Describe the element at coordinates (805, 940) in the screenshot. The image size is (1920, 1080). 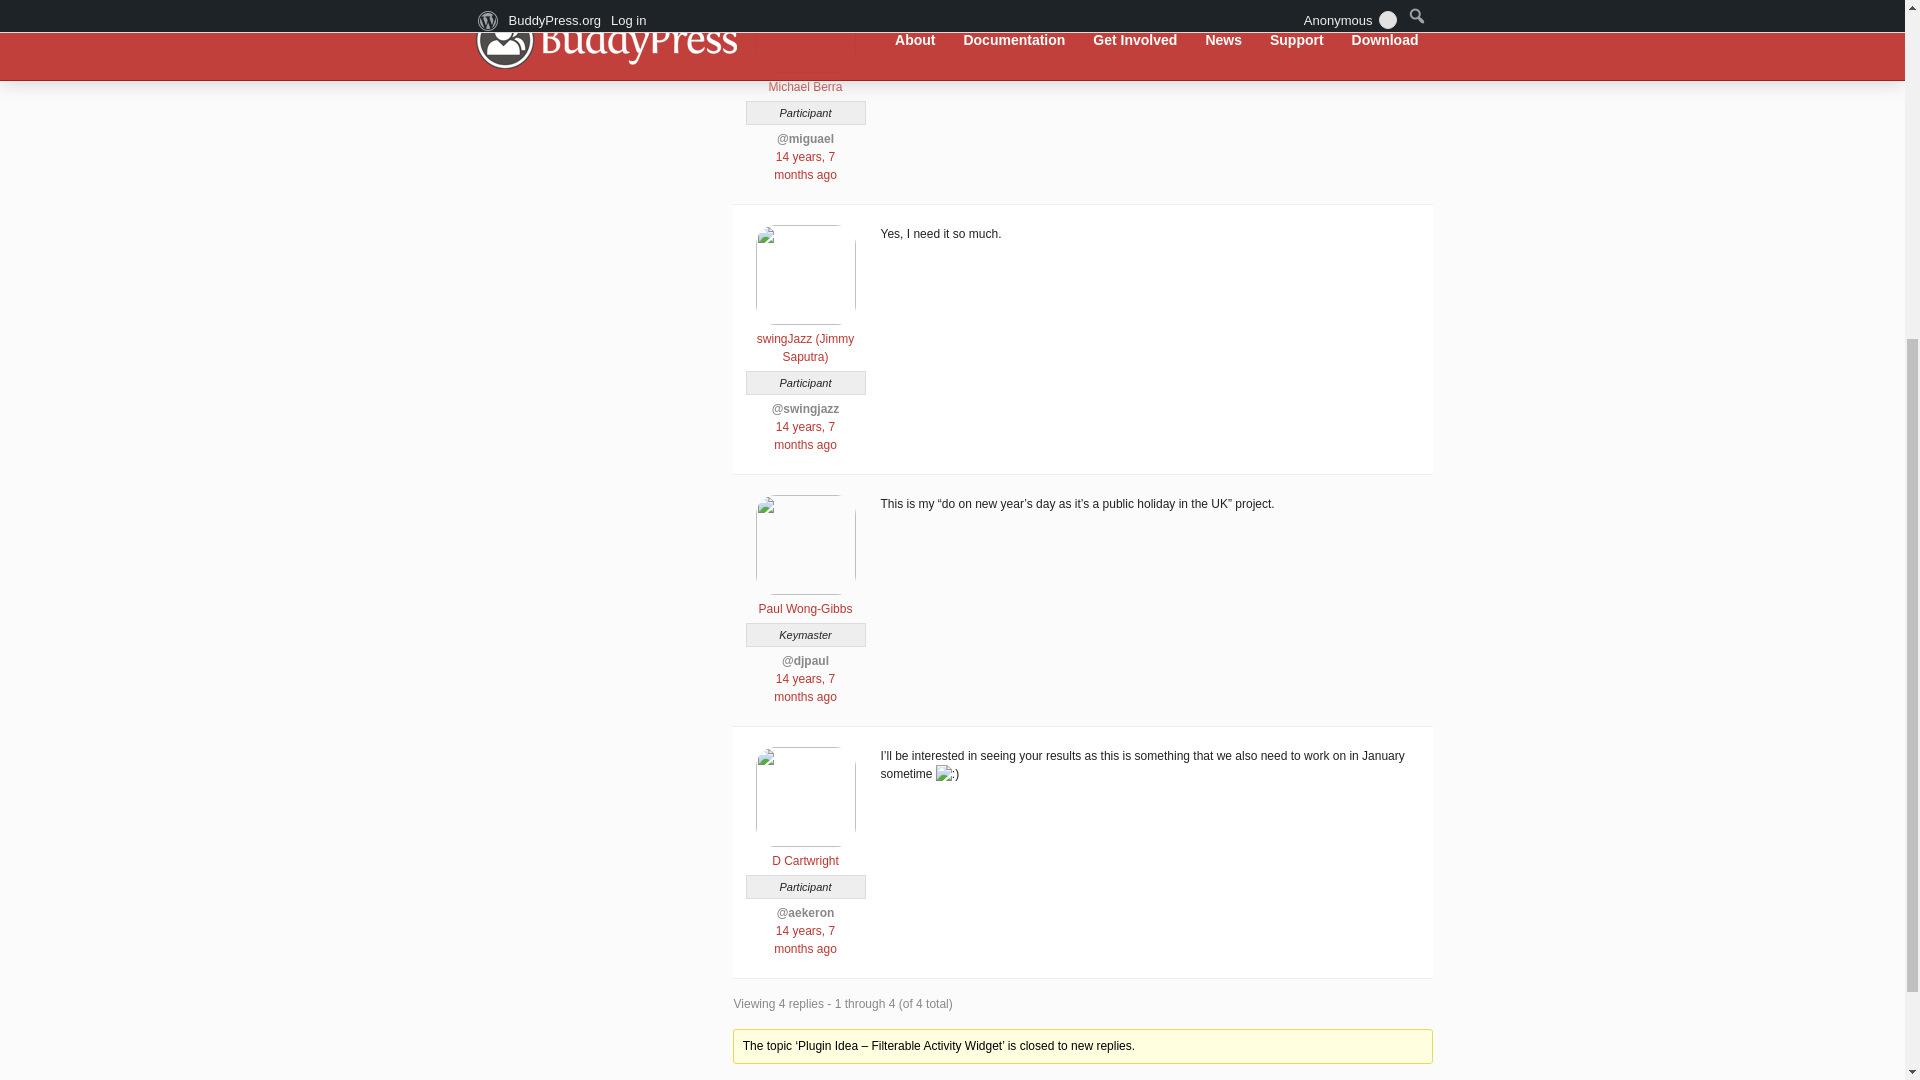
I see `14 years, 7 months ago` at that location.